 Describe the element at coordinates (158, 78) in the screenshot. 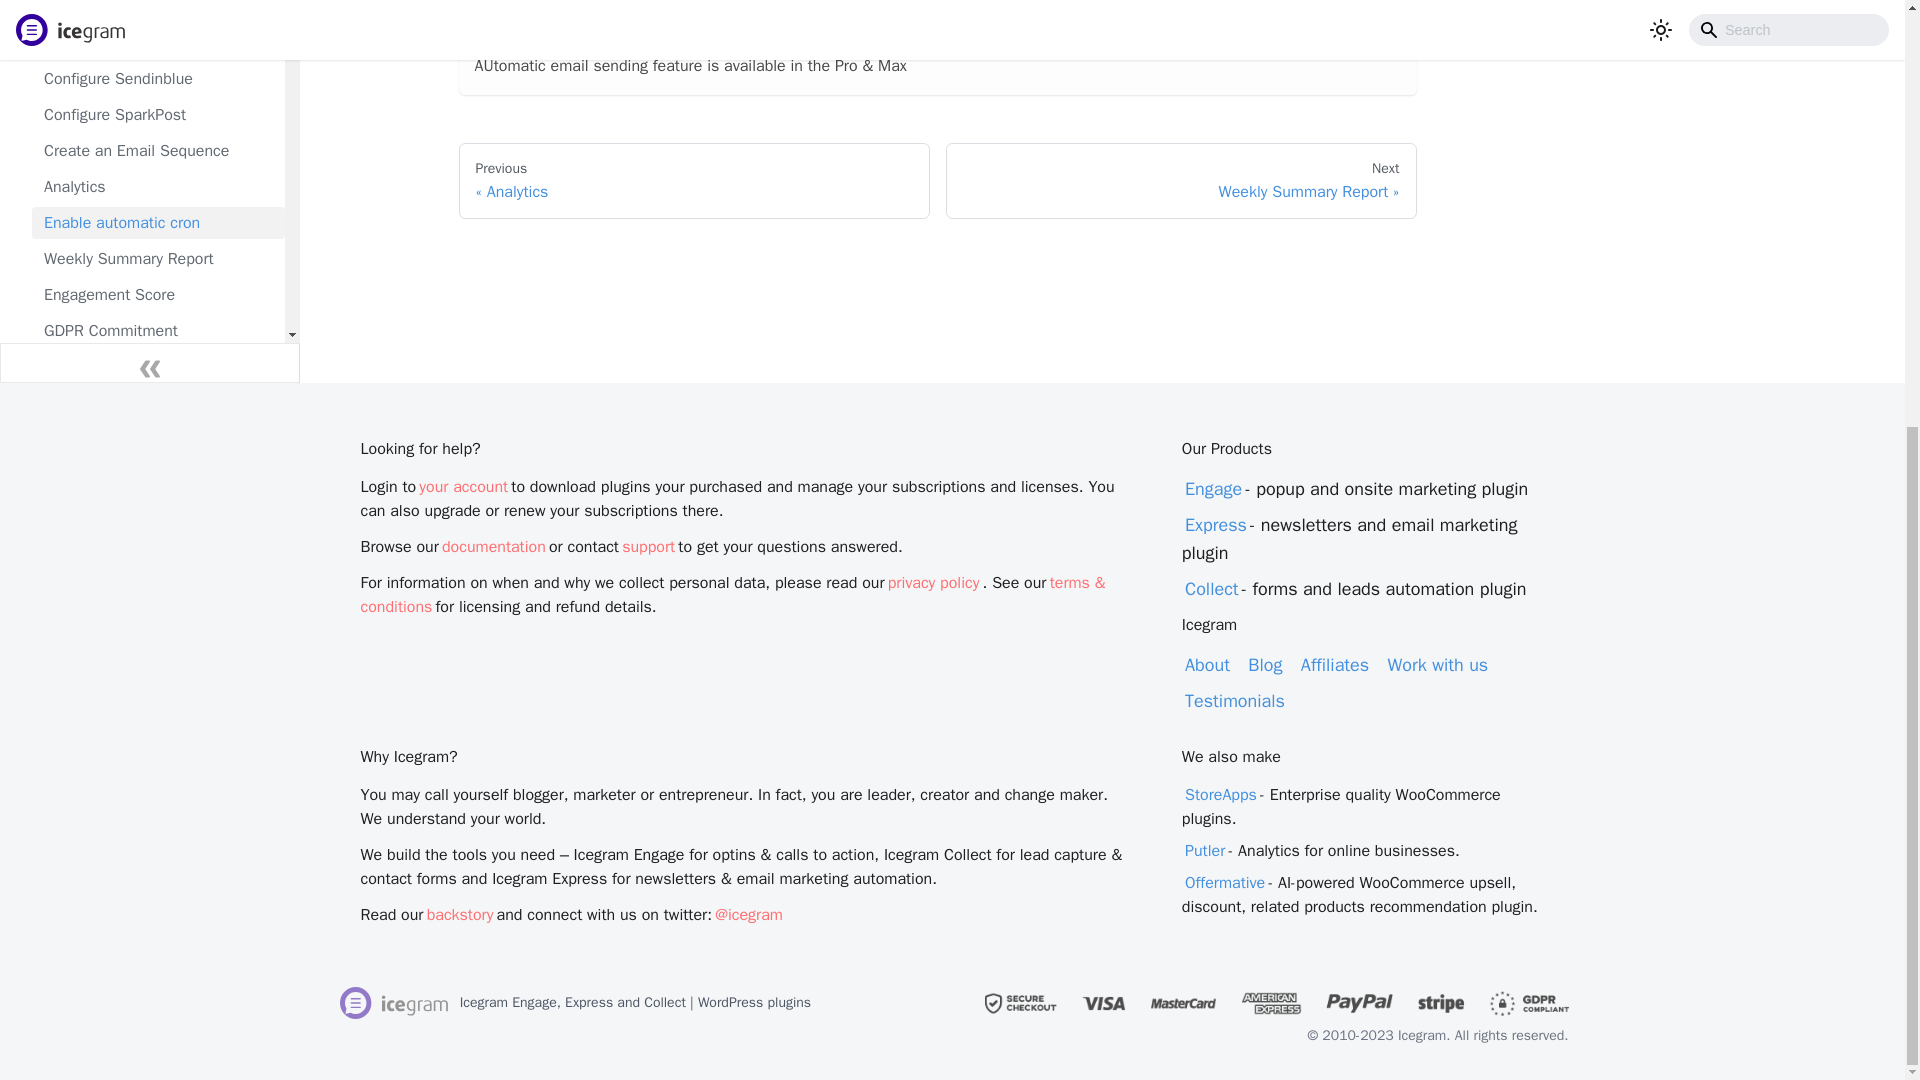

I see `Configure Sendinblue` at that location.